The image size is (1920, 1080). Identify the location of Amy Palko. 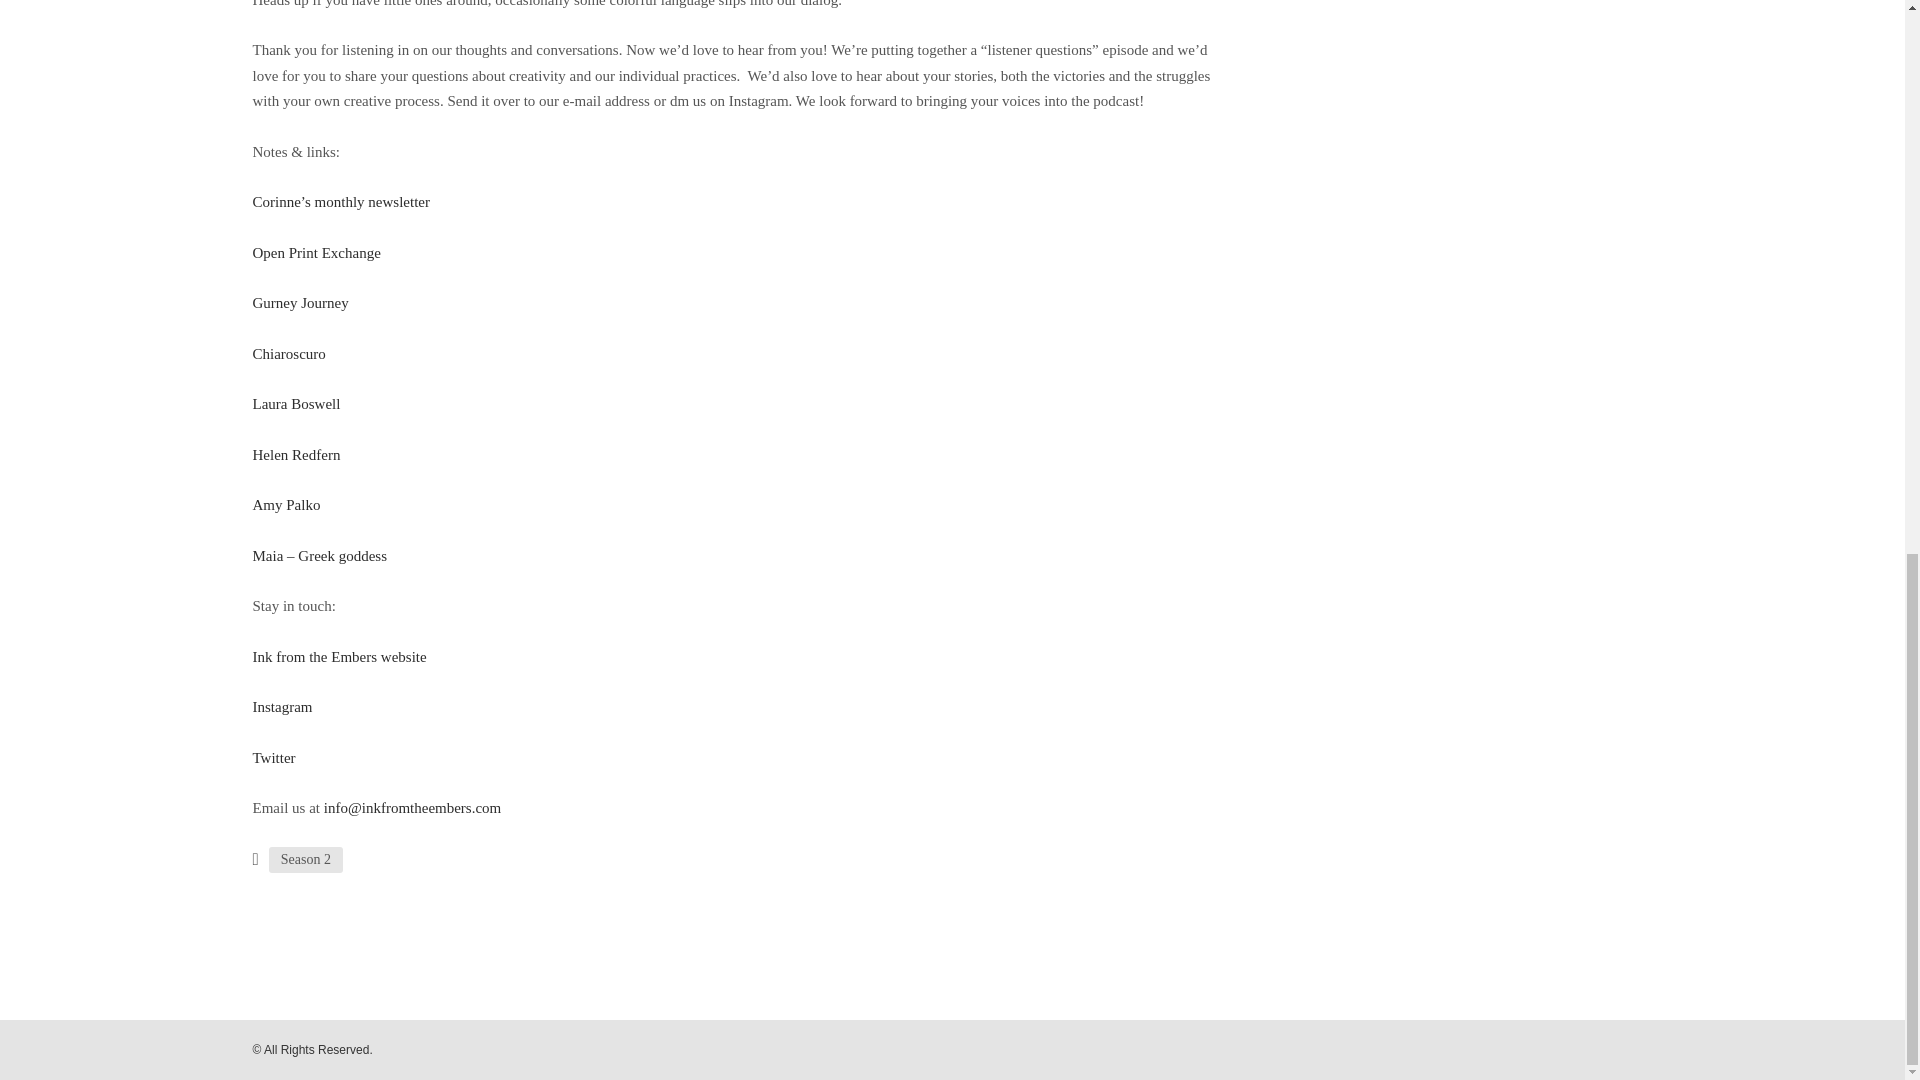
(286, 504).